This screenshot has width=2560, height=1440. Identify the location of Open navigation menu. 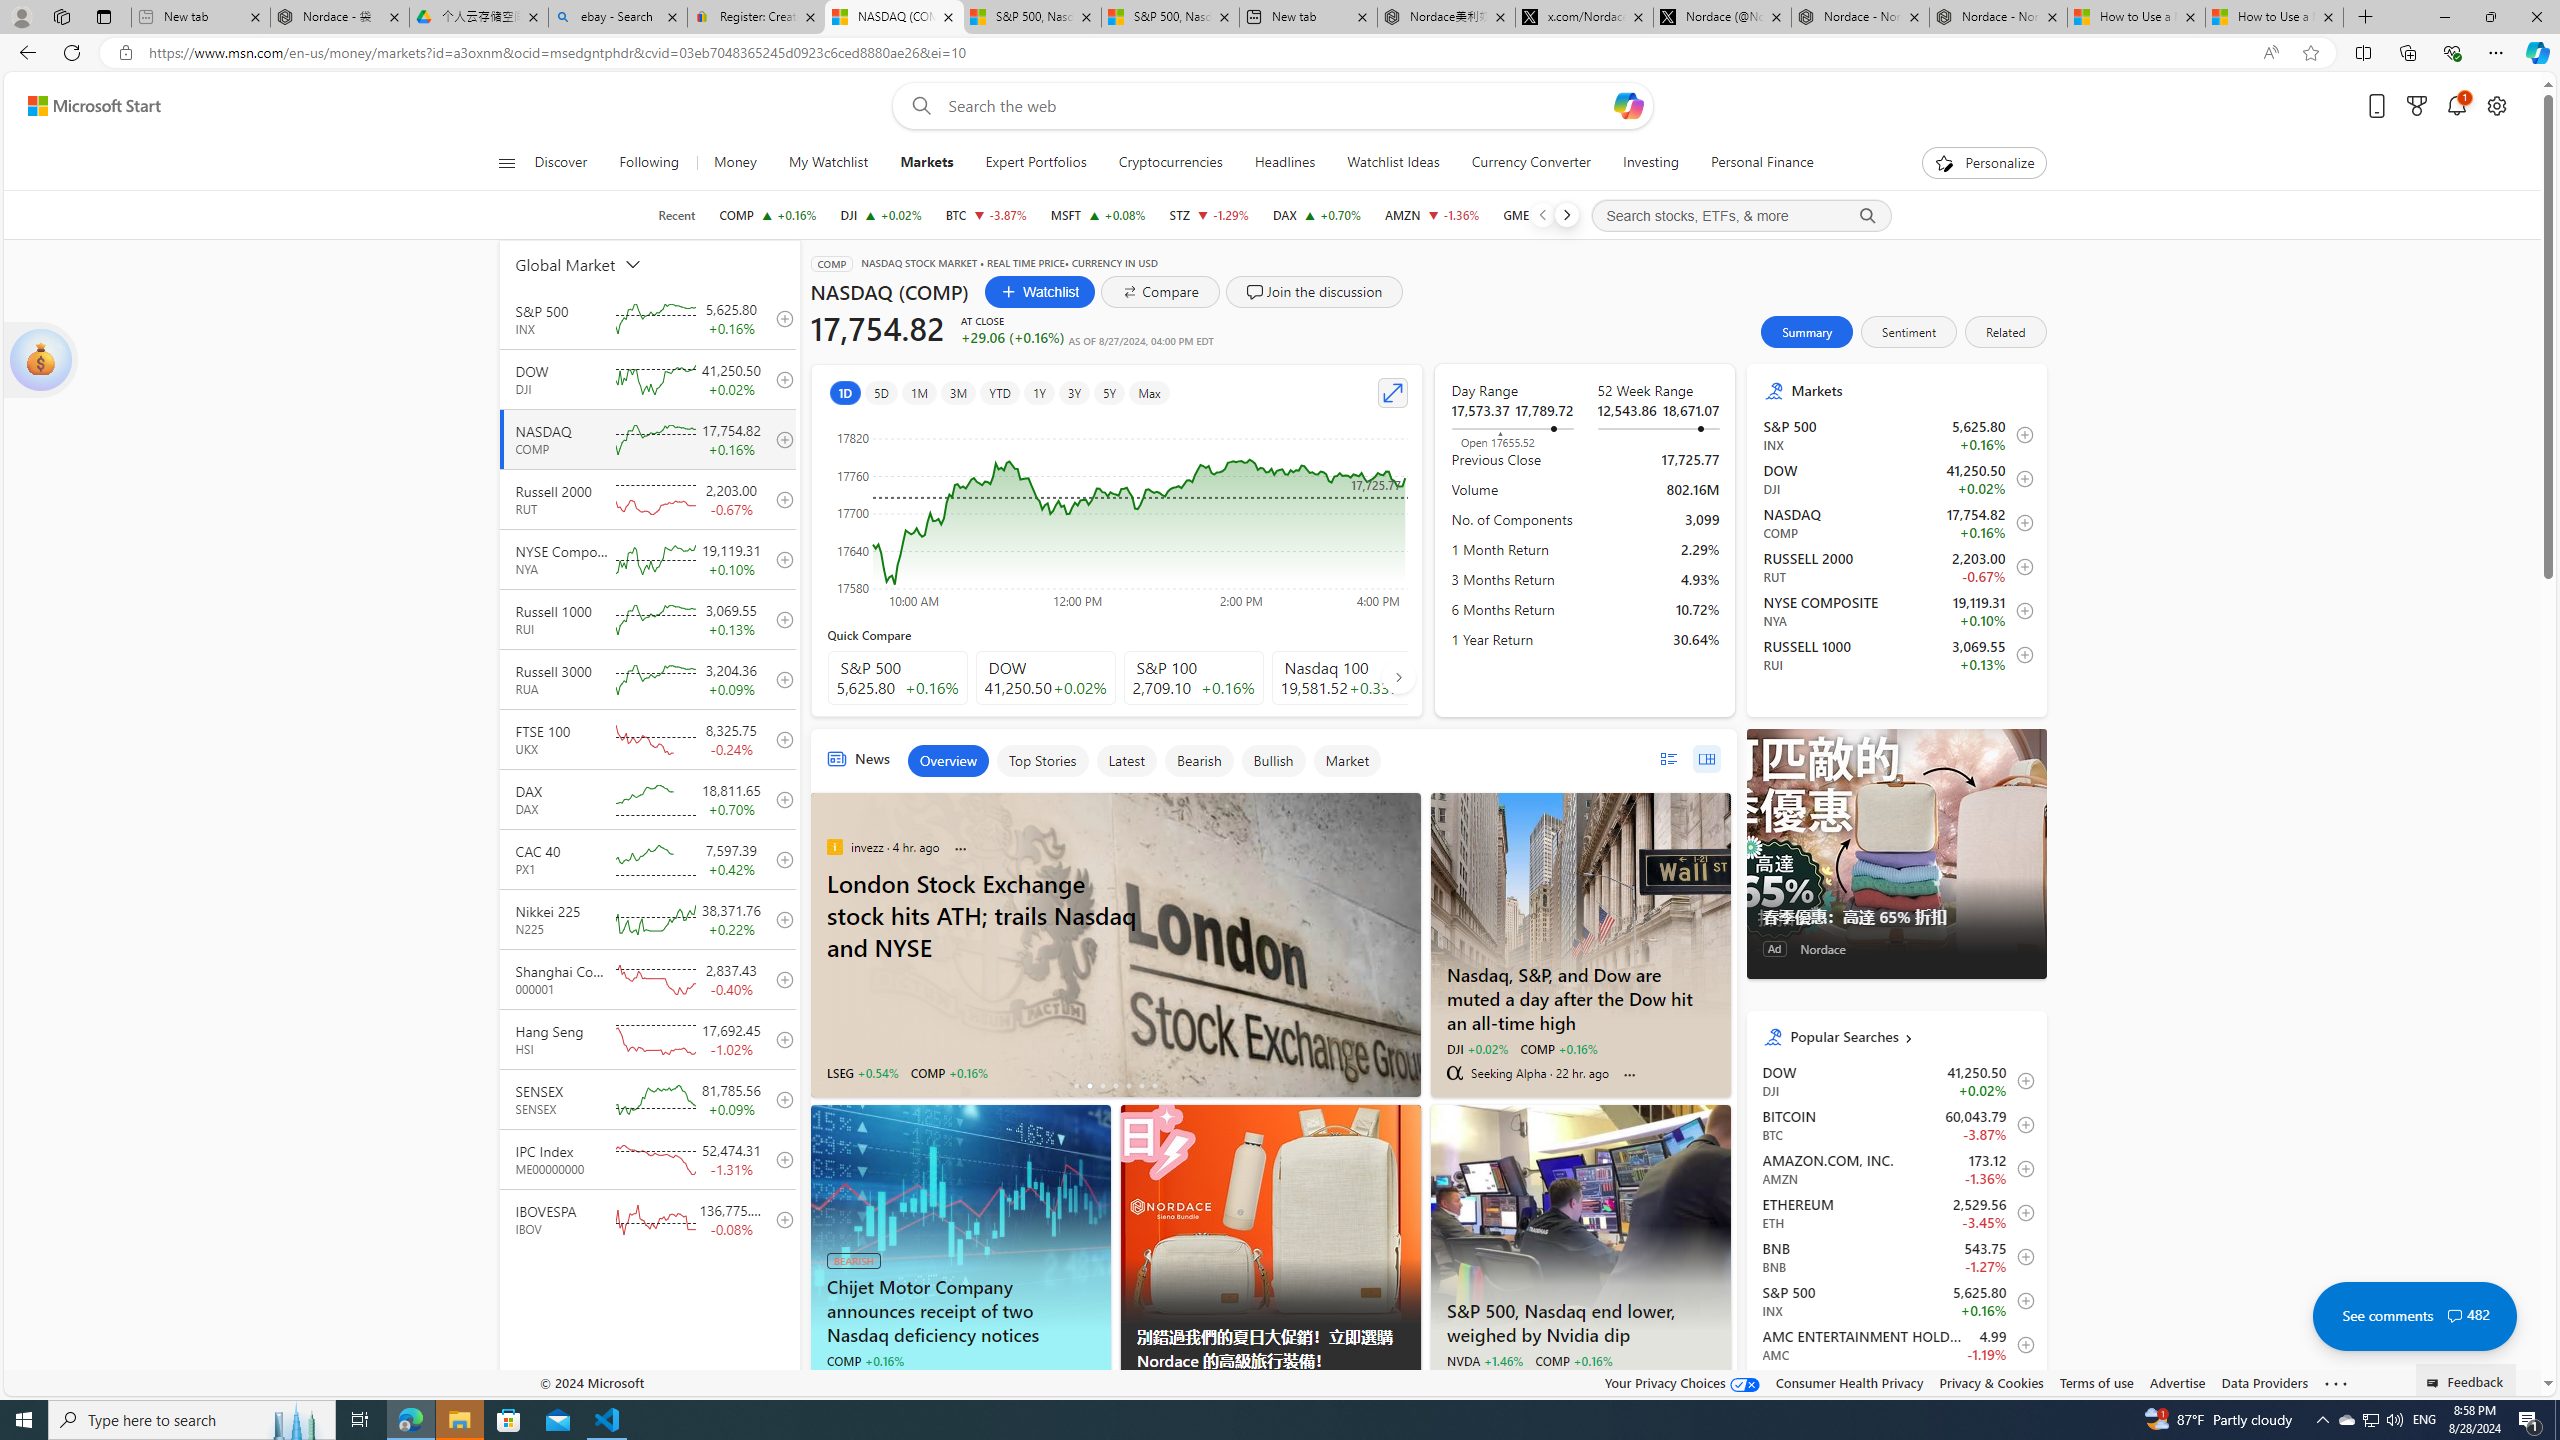
(505, 162).